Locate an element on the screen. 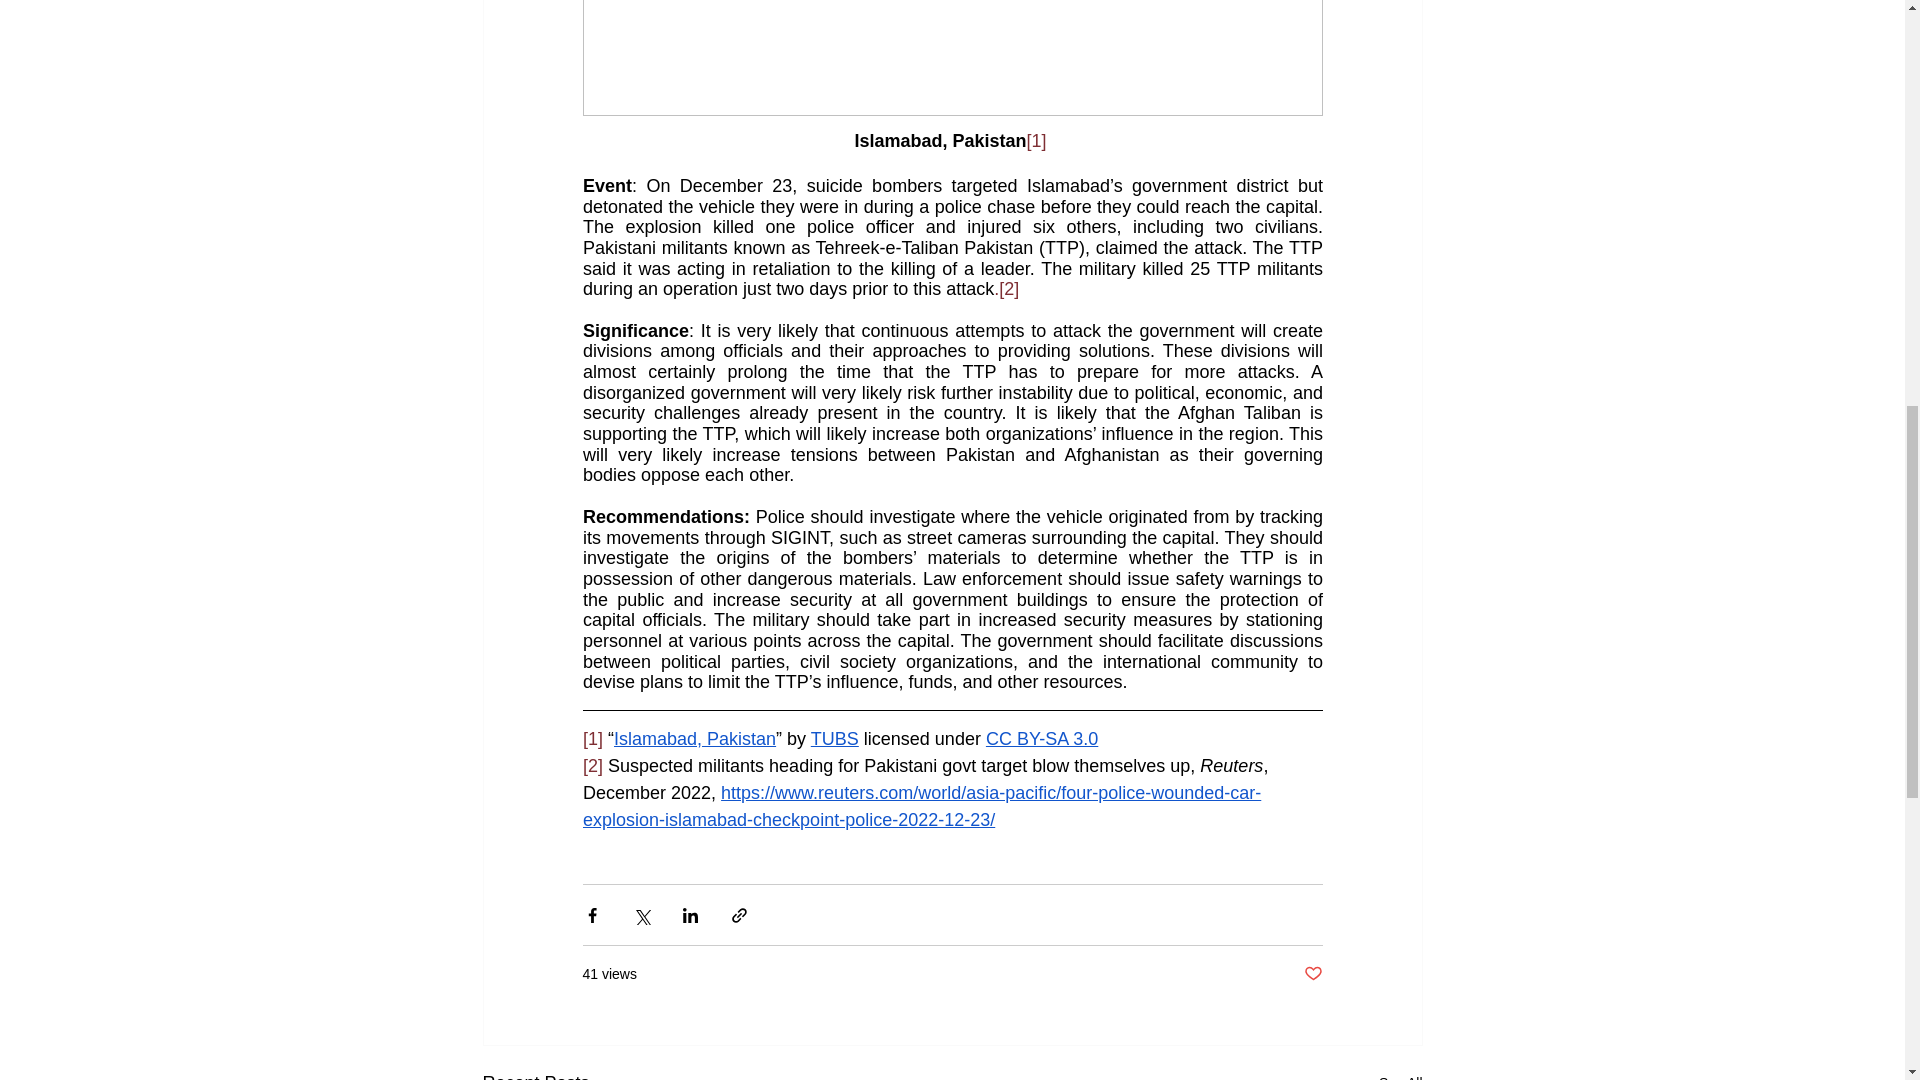 The width and height of the screenshot is (1920, 1080). Islamabad, Pakistan is located at coordinates (694, 739).